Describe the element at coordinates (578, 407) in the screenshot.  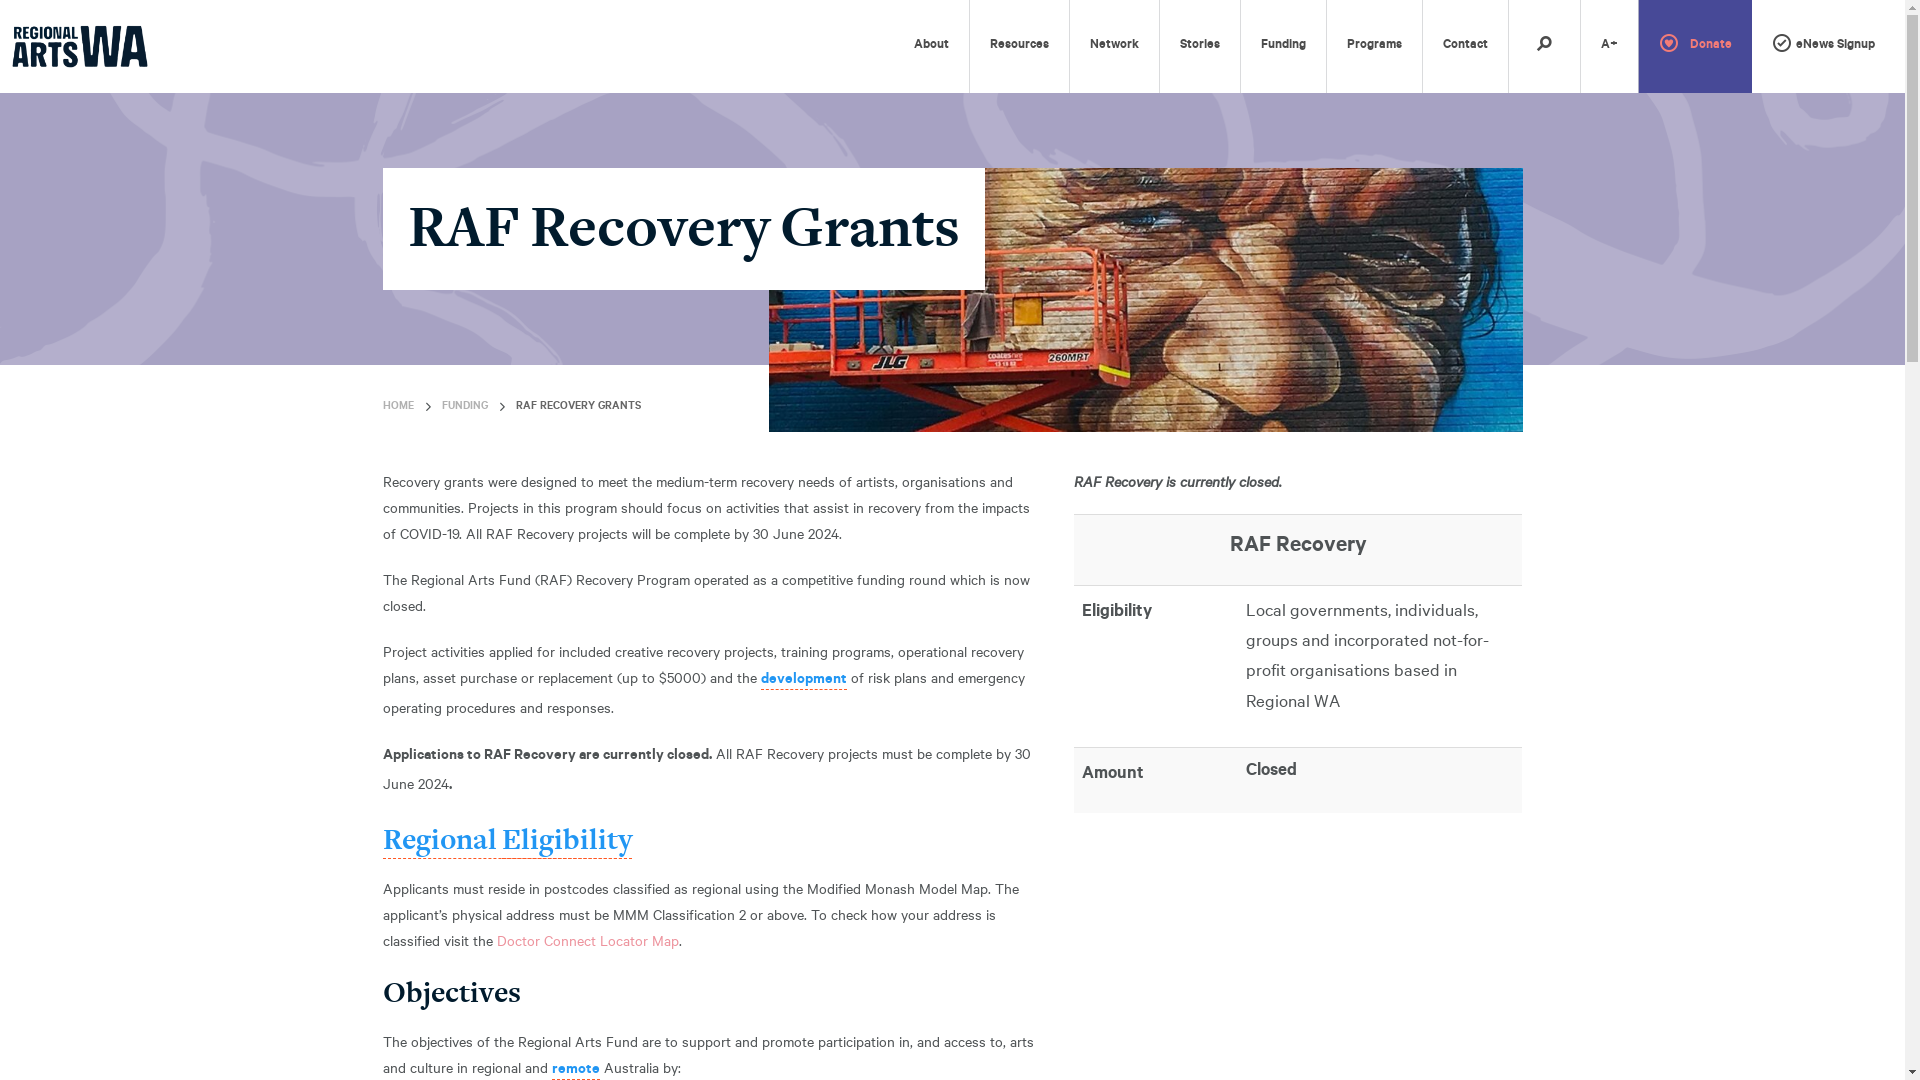
I see `RAF RECOVERY GRANTS` at that location.